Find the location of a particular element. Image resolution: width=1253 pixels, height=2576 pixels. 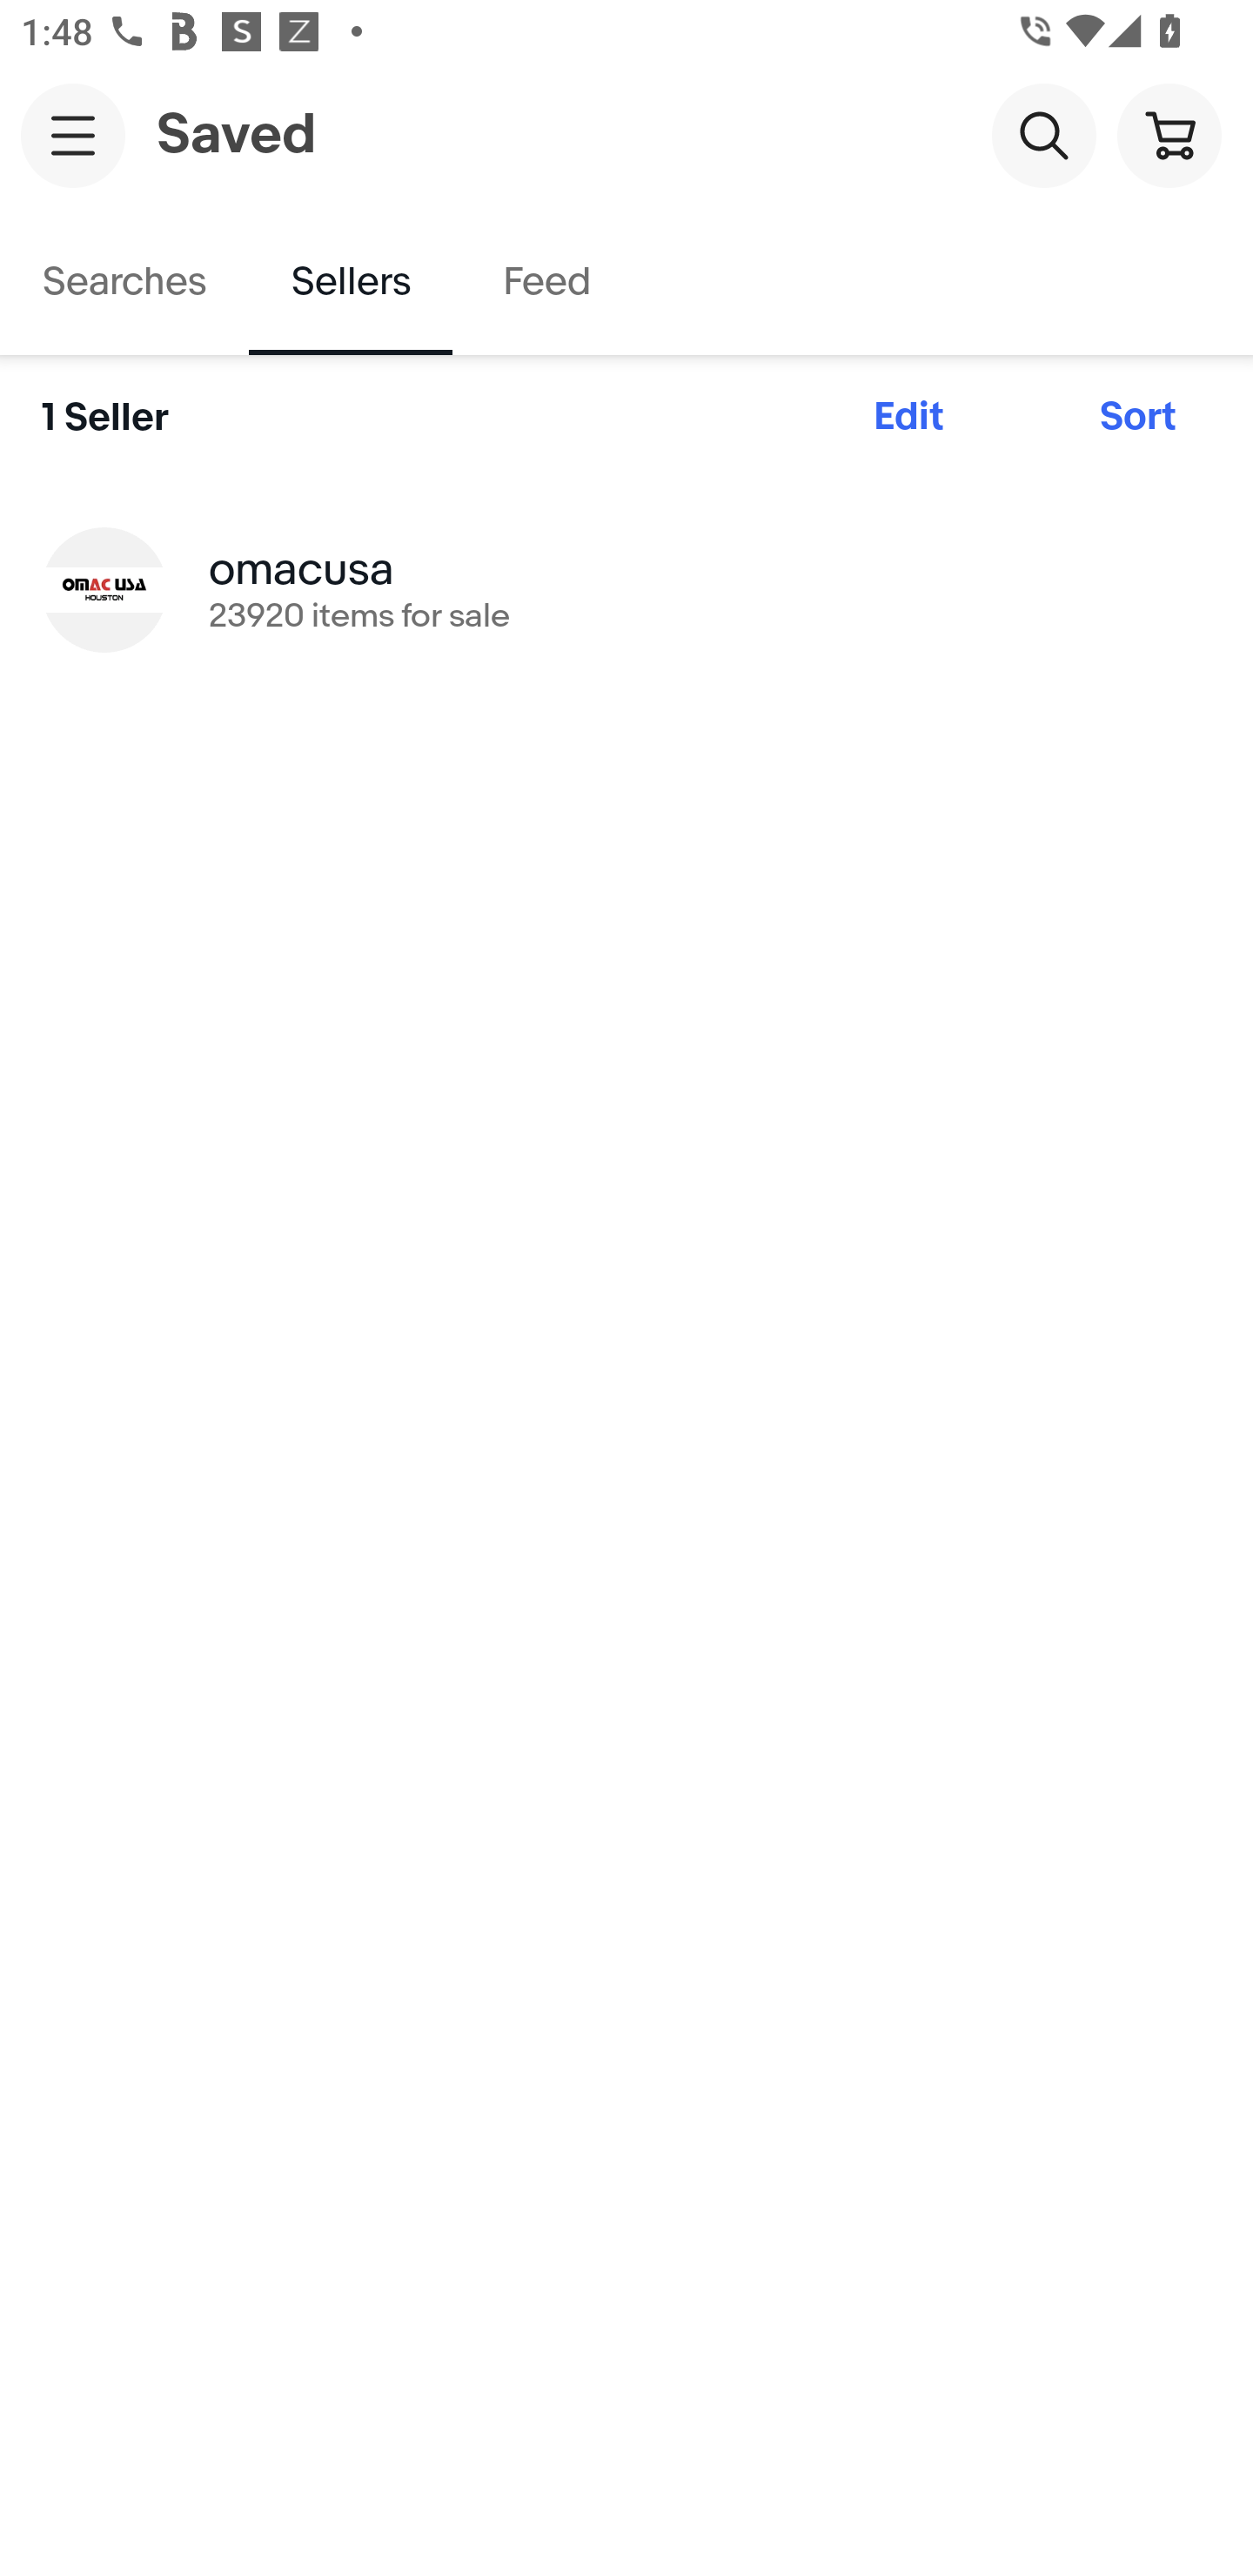

Edit is located at coordinates (908, 417).